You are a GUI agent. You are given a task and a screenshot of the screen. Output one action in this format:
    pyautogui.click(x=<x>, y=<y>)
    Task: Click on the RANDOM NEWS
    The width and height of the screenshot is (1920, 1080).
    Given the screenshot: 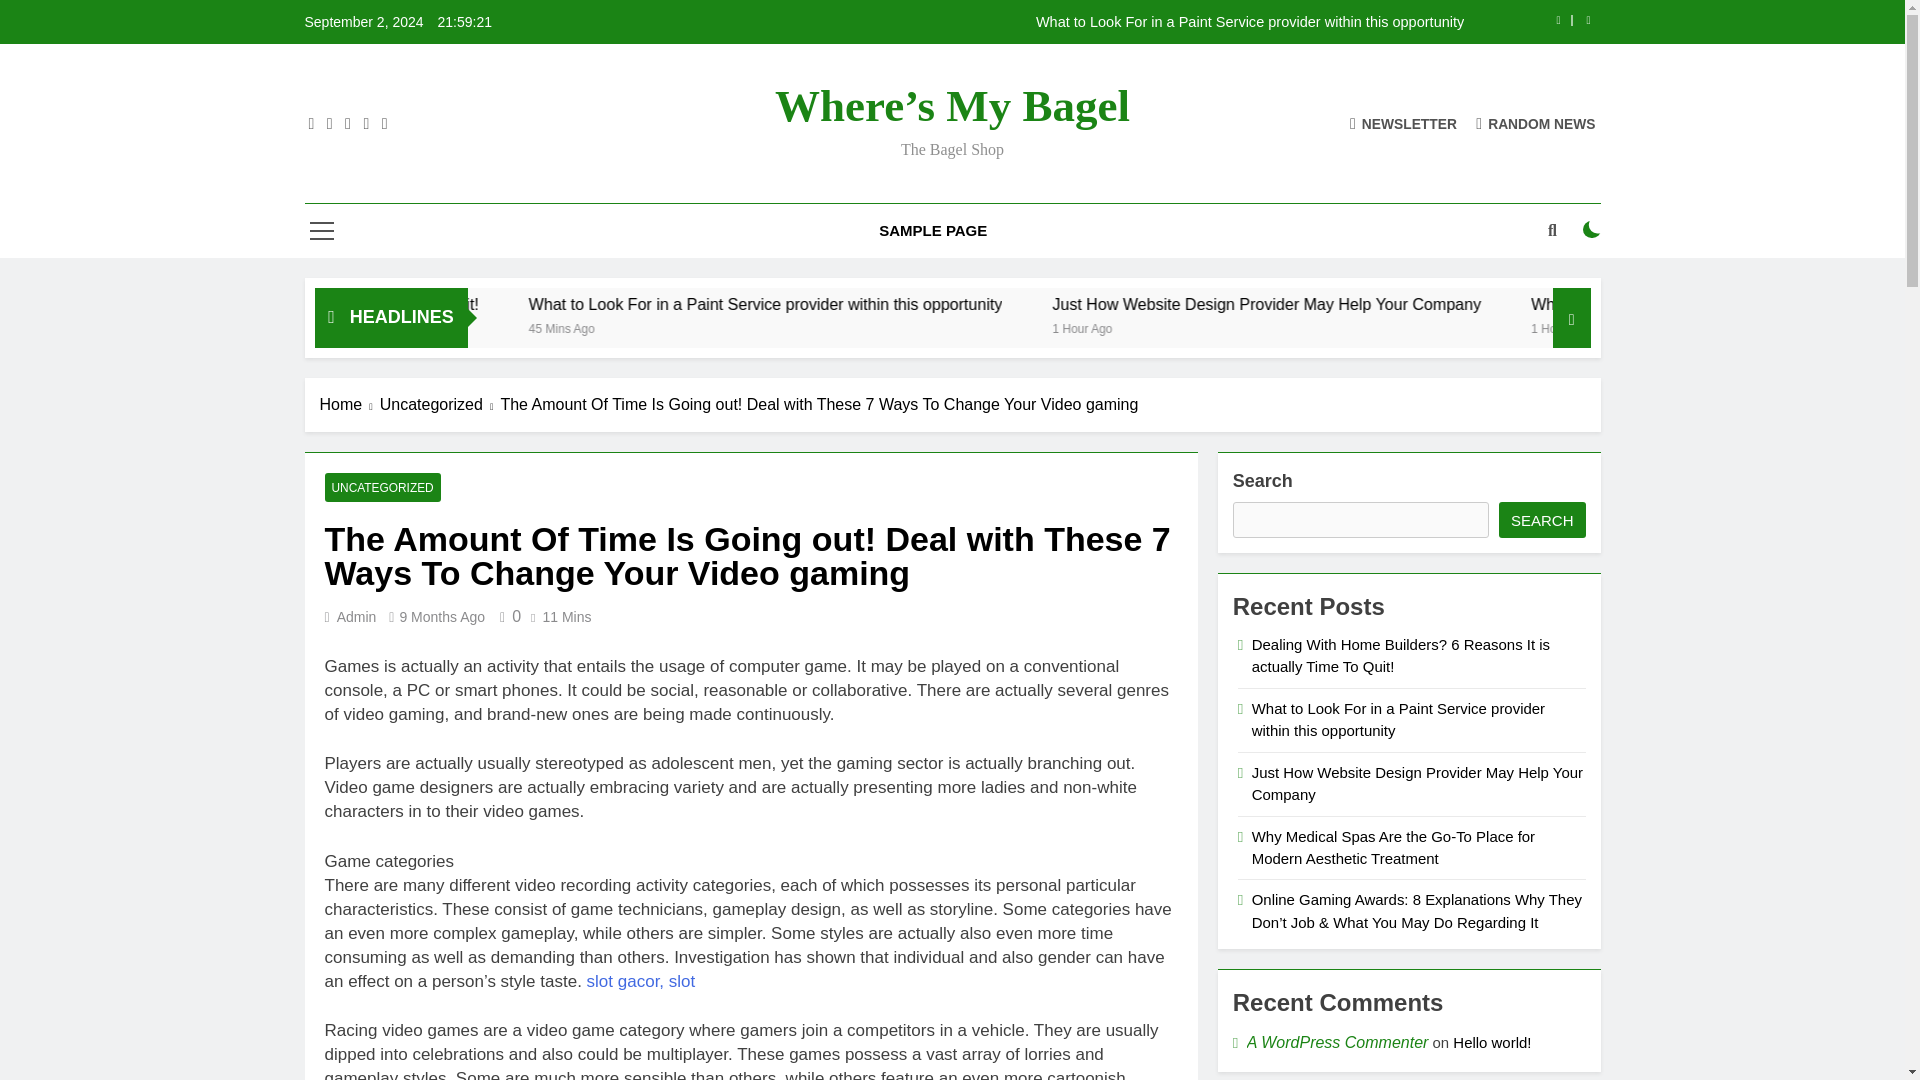 What is the action you would take?
    pyautogui.click(x=1536, y=122)
    